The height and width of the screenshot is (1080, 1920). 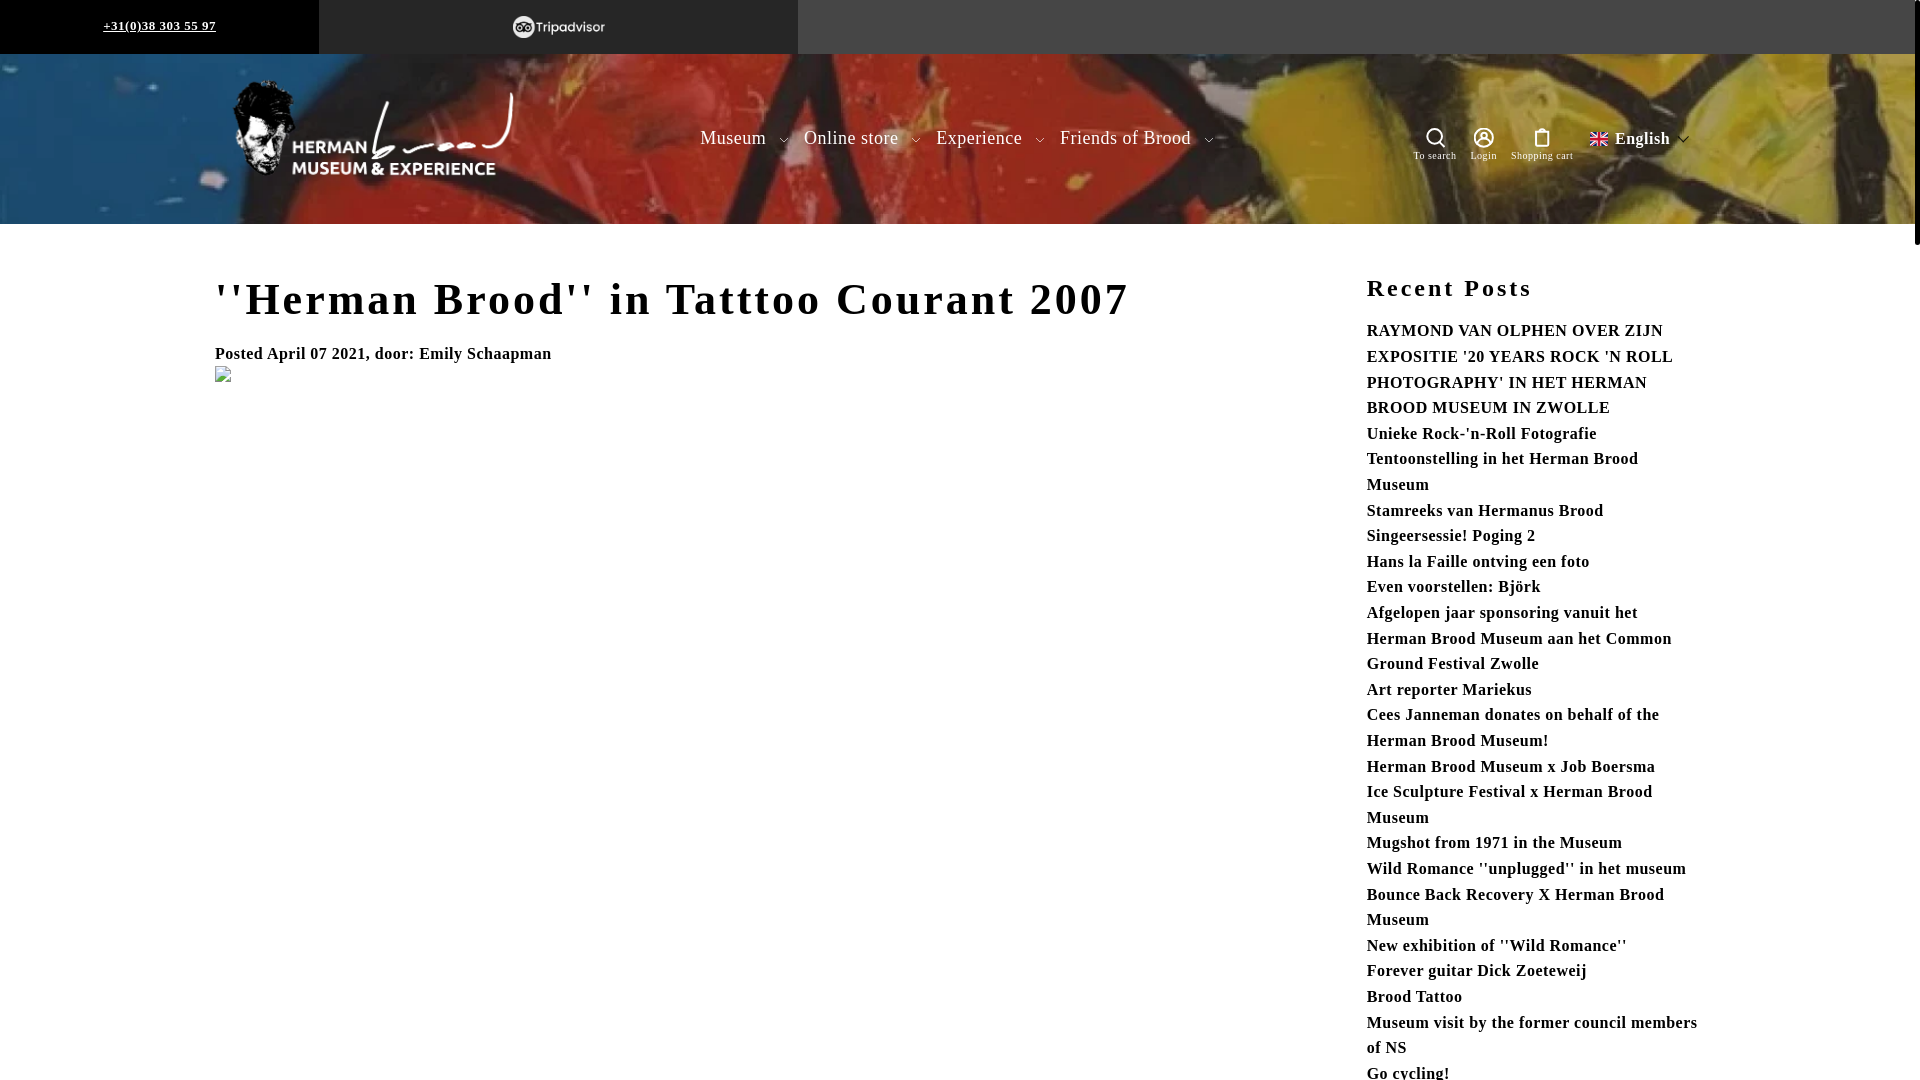 I want to click on Museum visit by the former council members of NS, so click(x=1532, y=1036).